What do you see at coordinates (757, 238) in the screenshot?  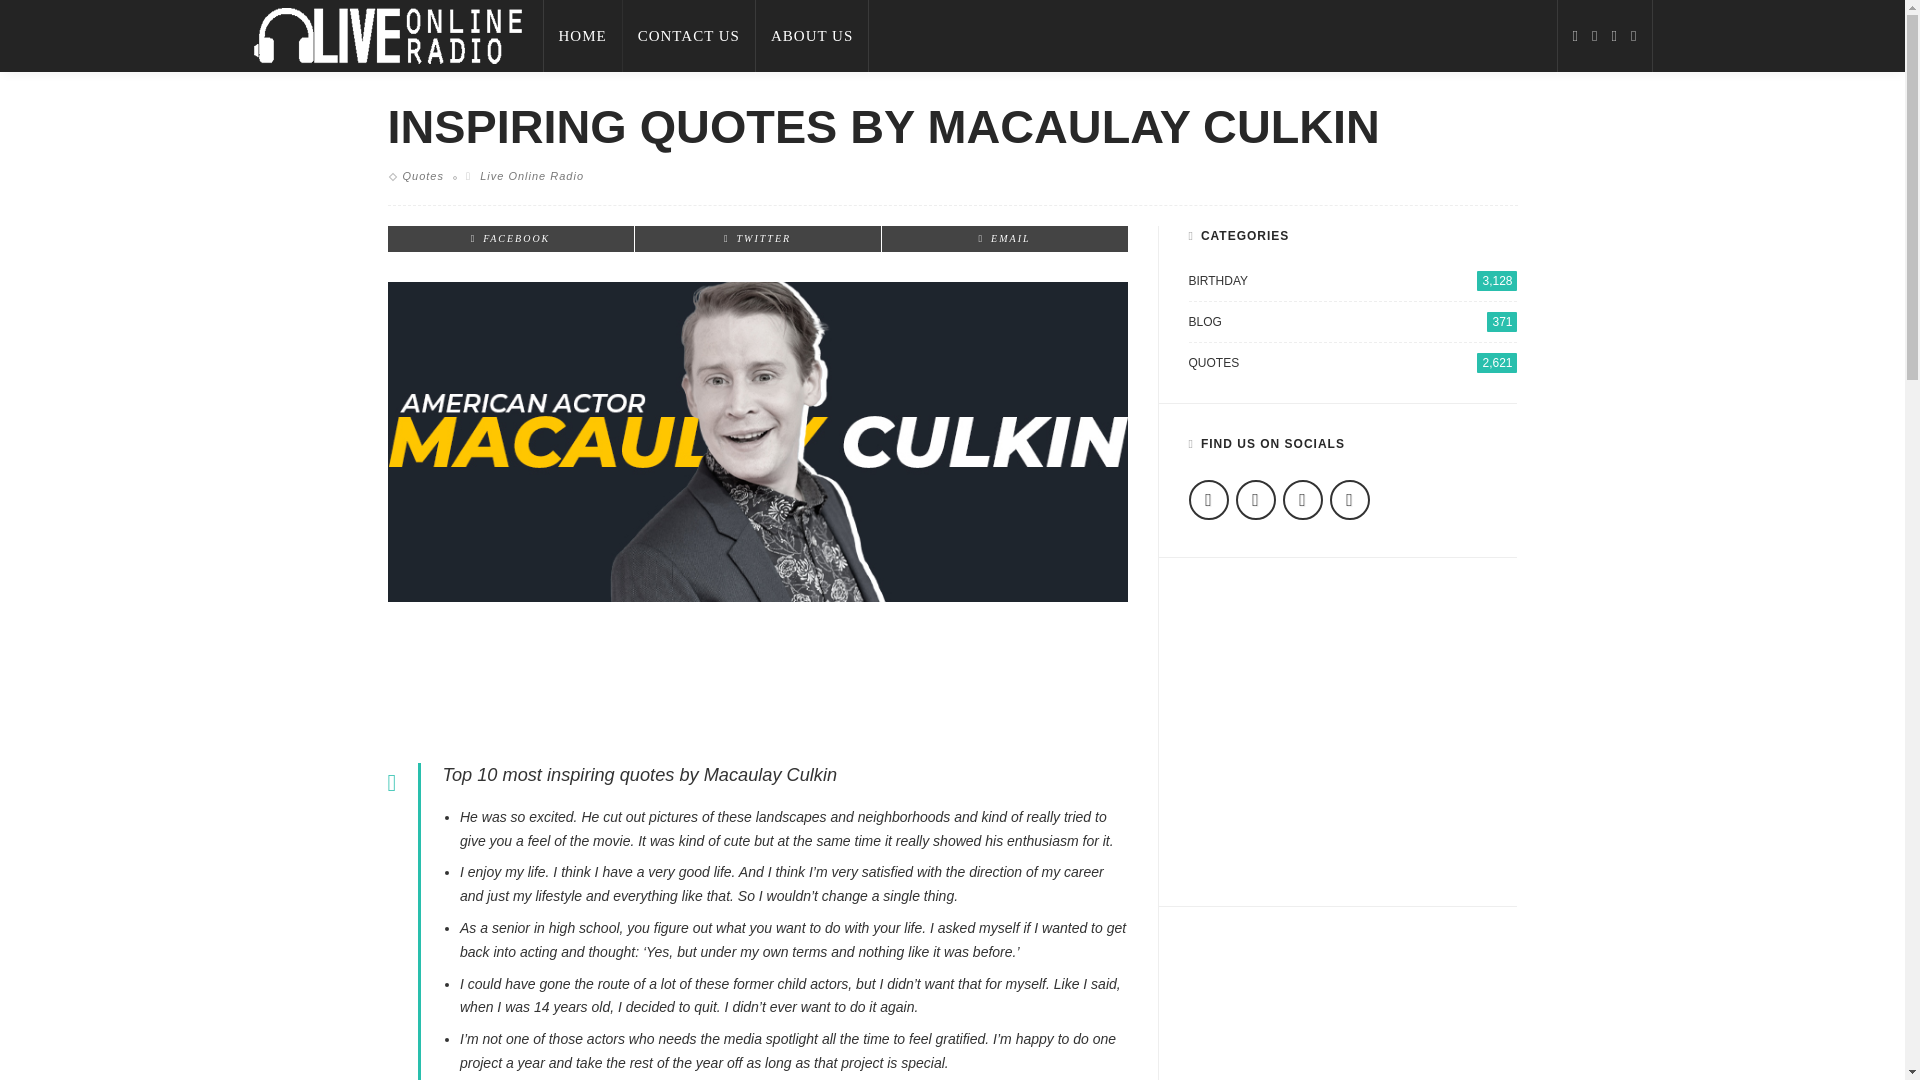 I see `TWITTER` at bounding box center [757, 238].